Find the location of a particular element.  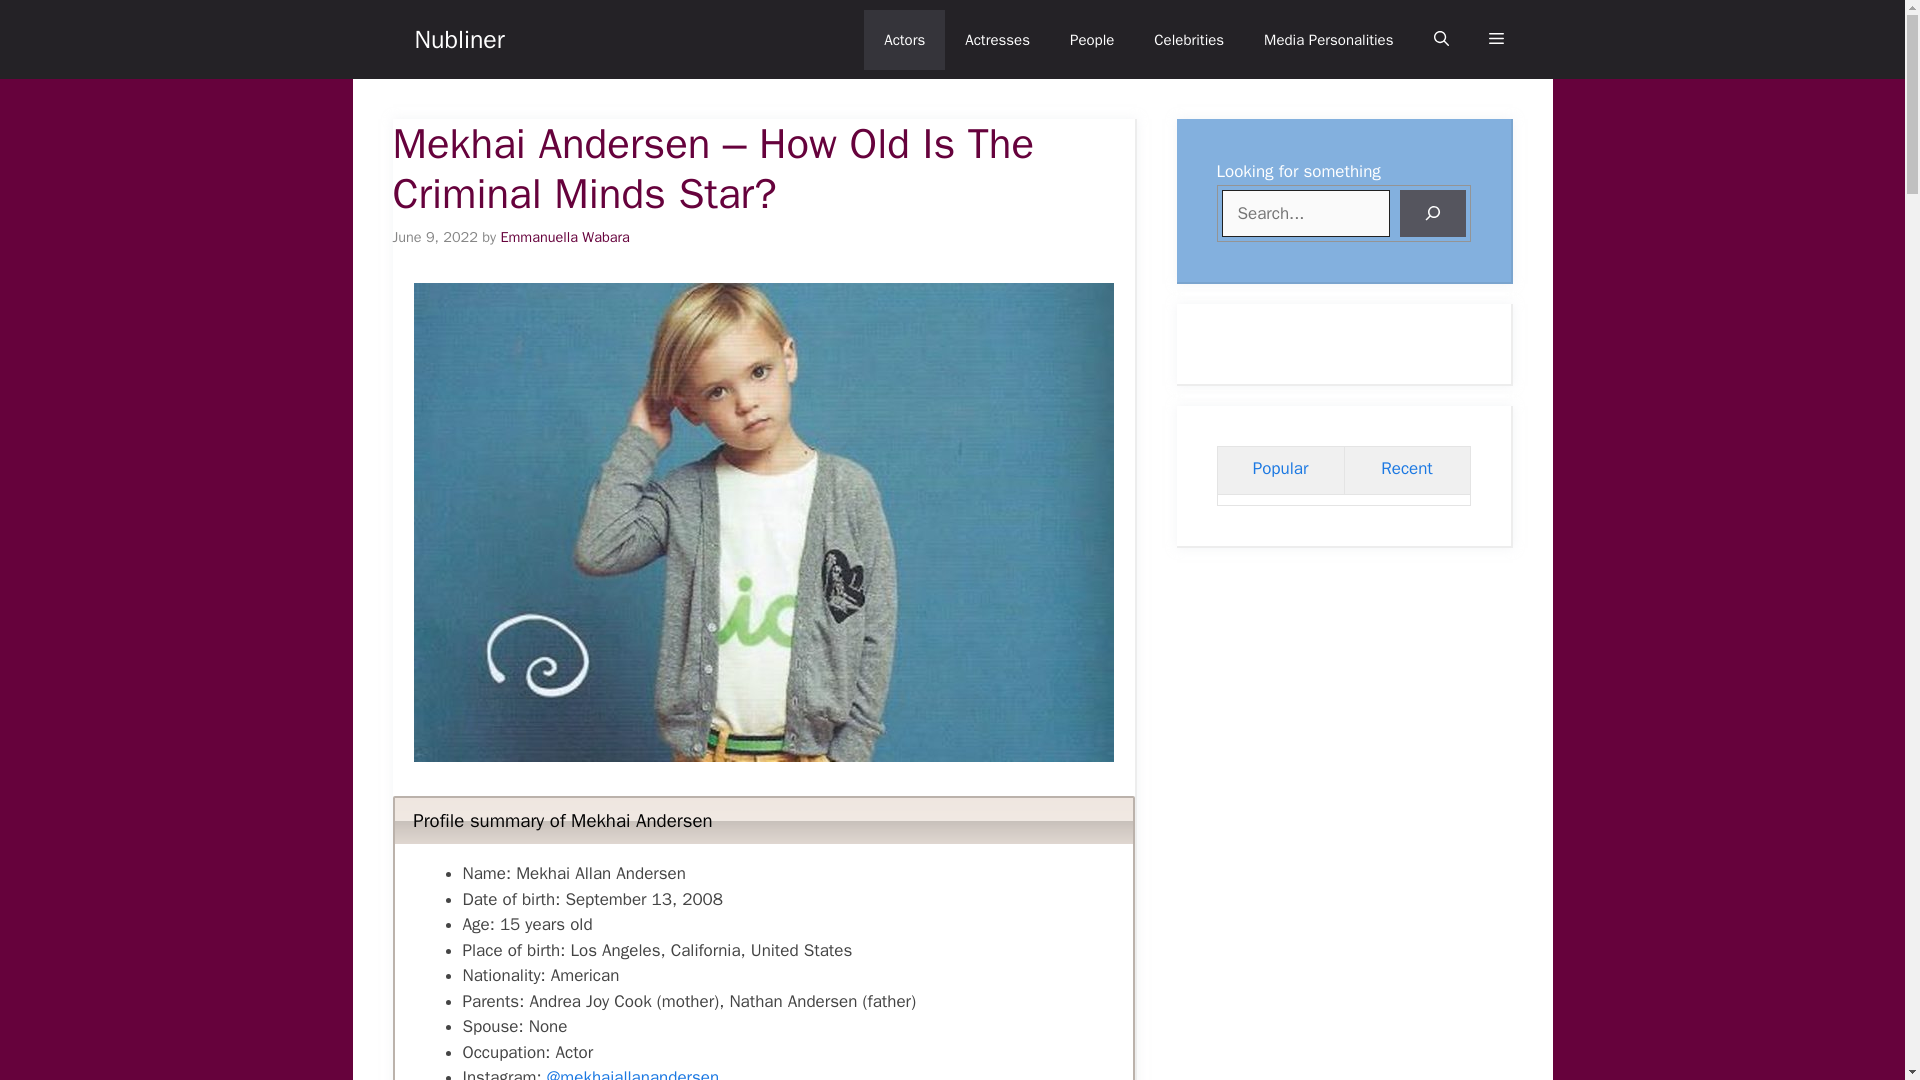

Actors is located at coordinates (904, 40).